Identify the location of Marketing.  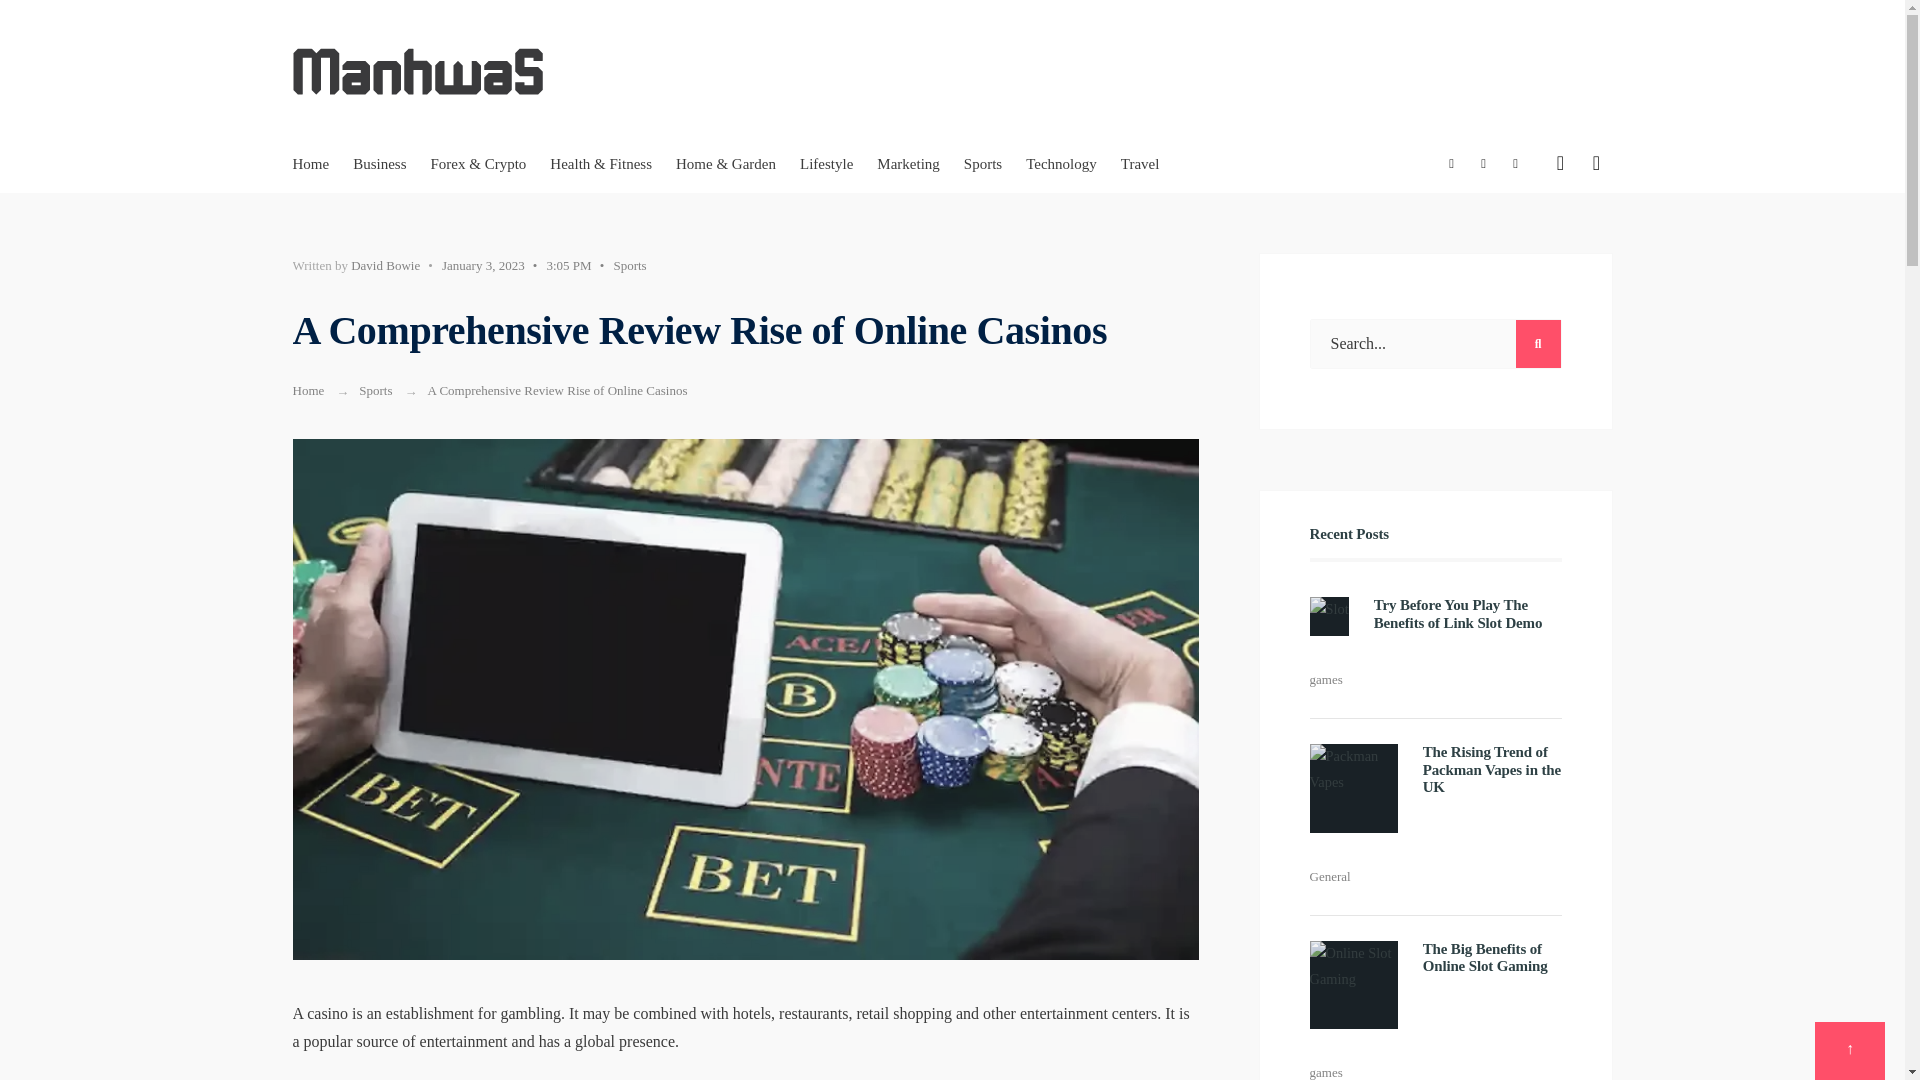
(908, 164).